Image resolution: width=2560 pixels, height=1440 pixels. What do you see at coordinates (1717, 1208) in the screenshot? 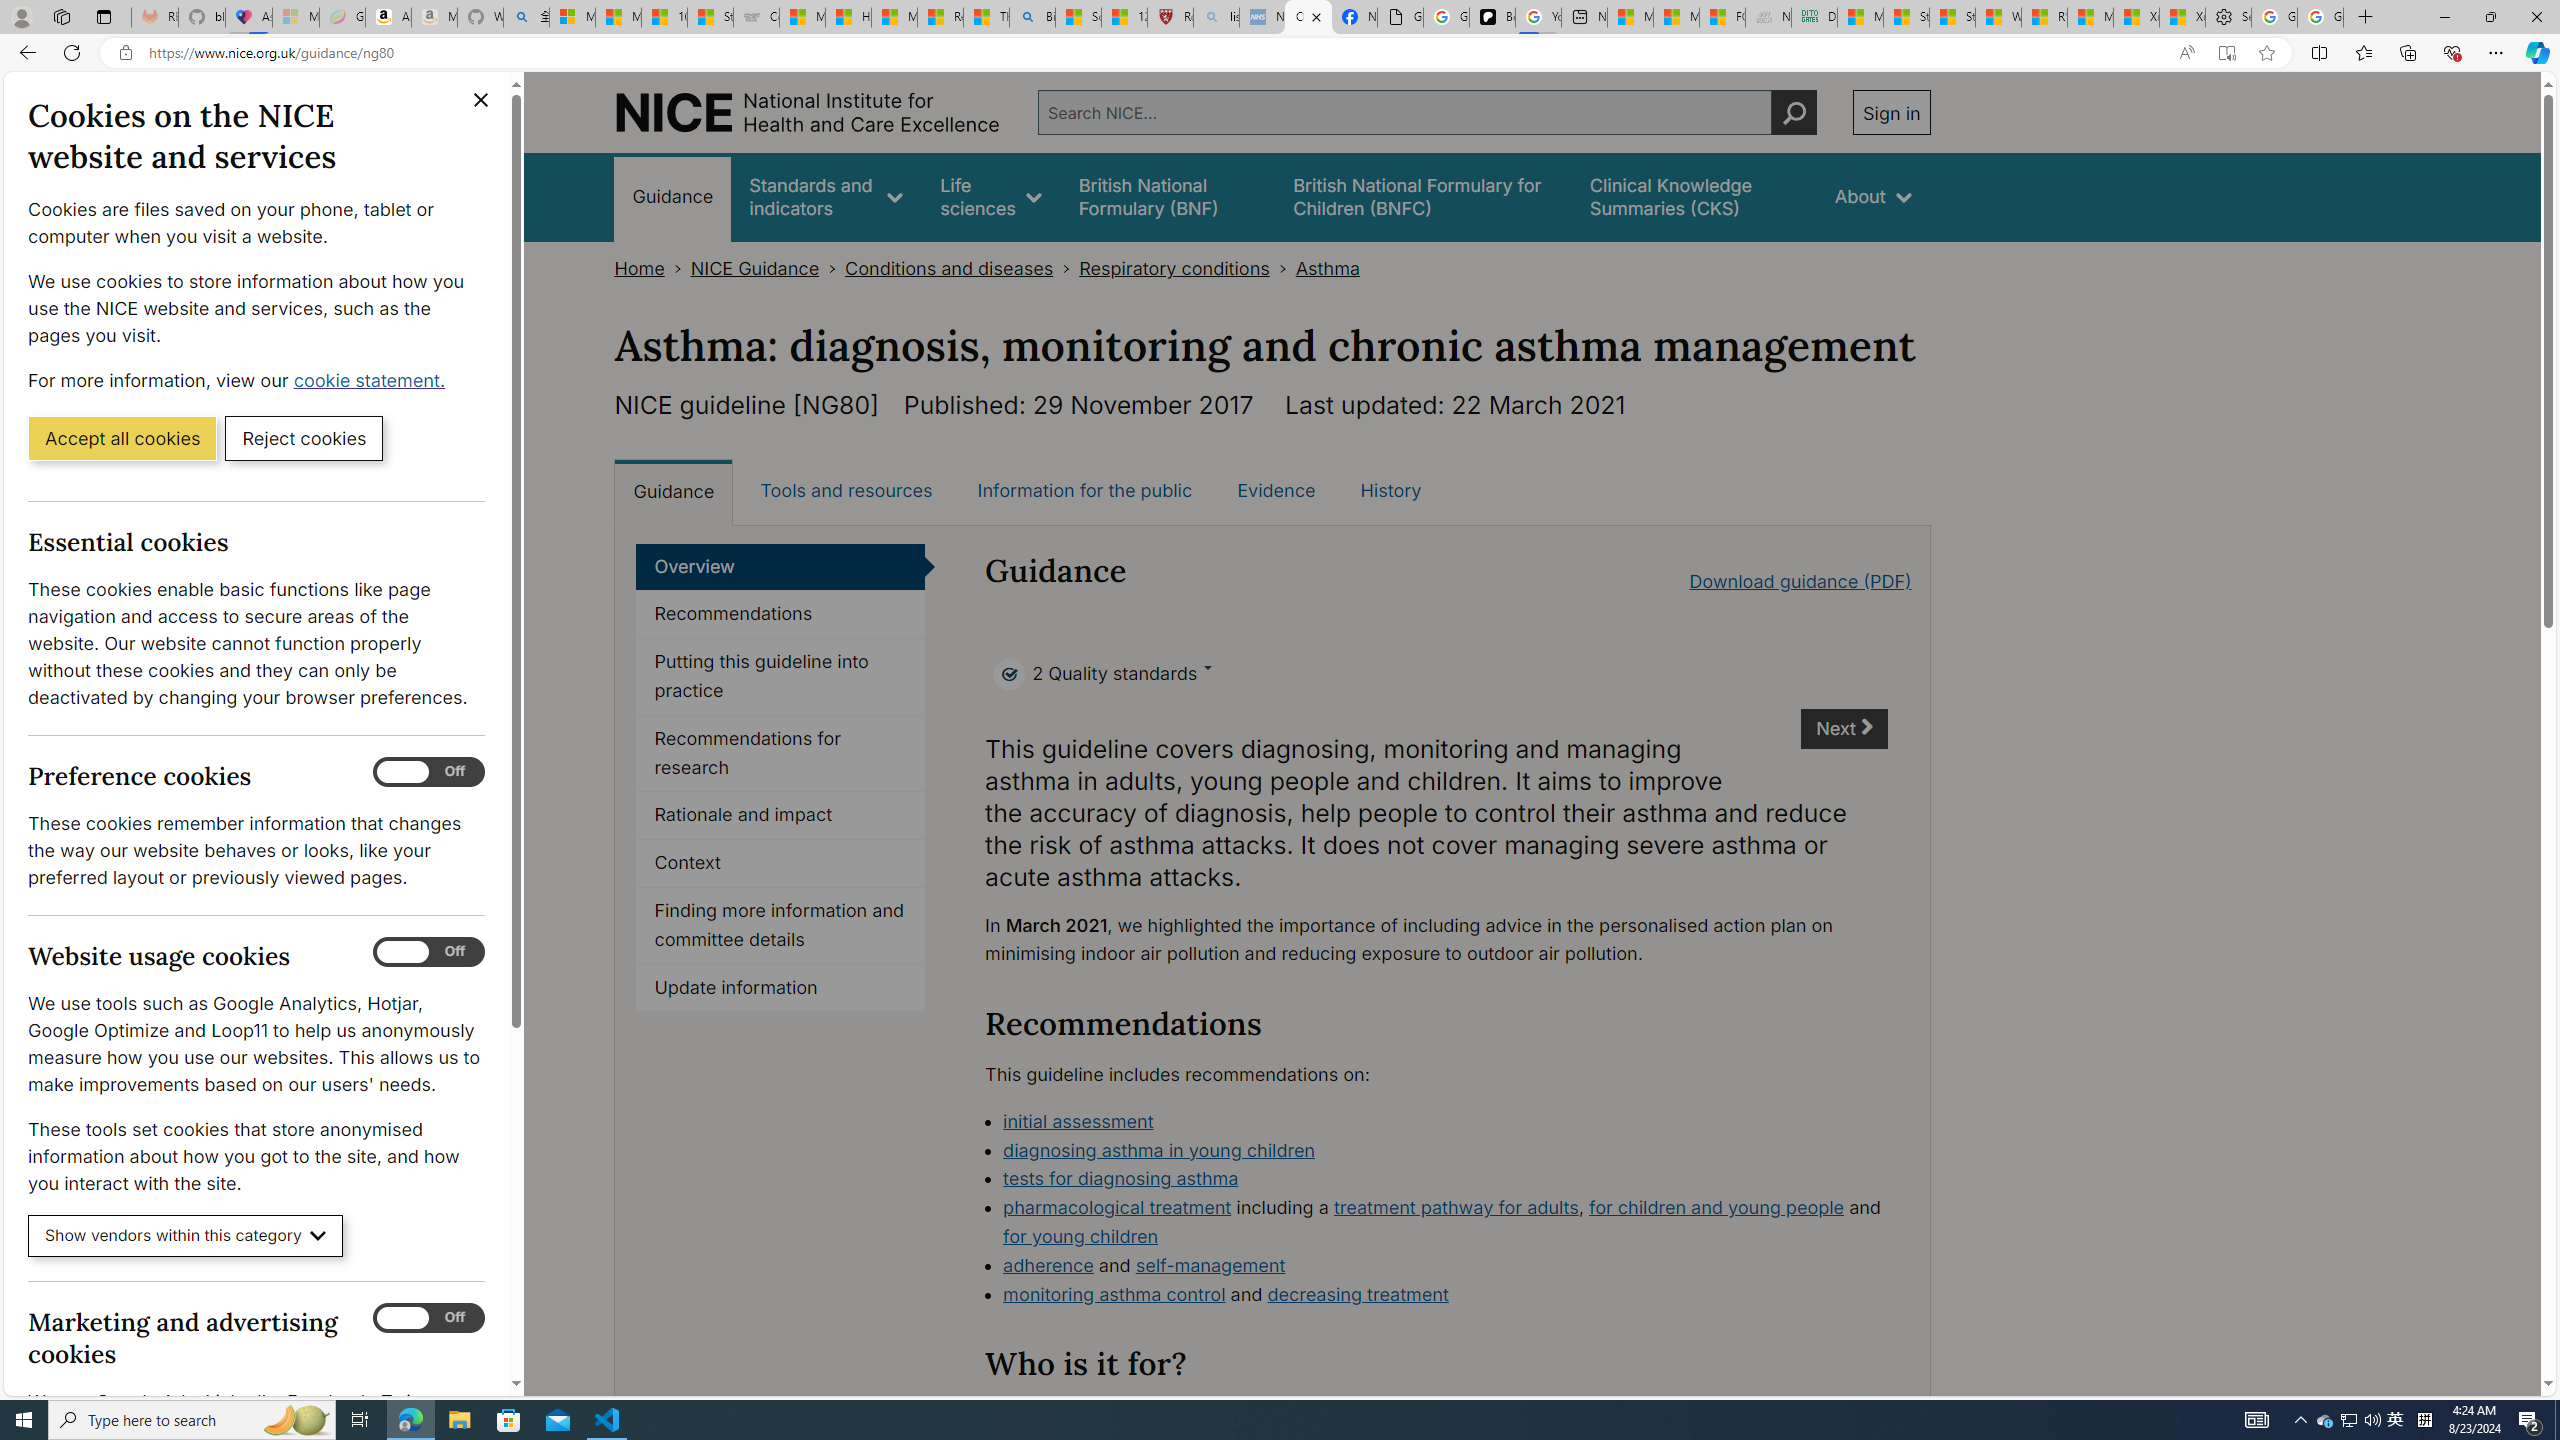
I see `for children and young people` at bounding box center [1717, 1208].